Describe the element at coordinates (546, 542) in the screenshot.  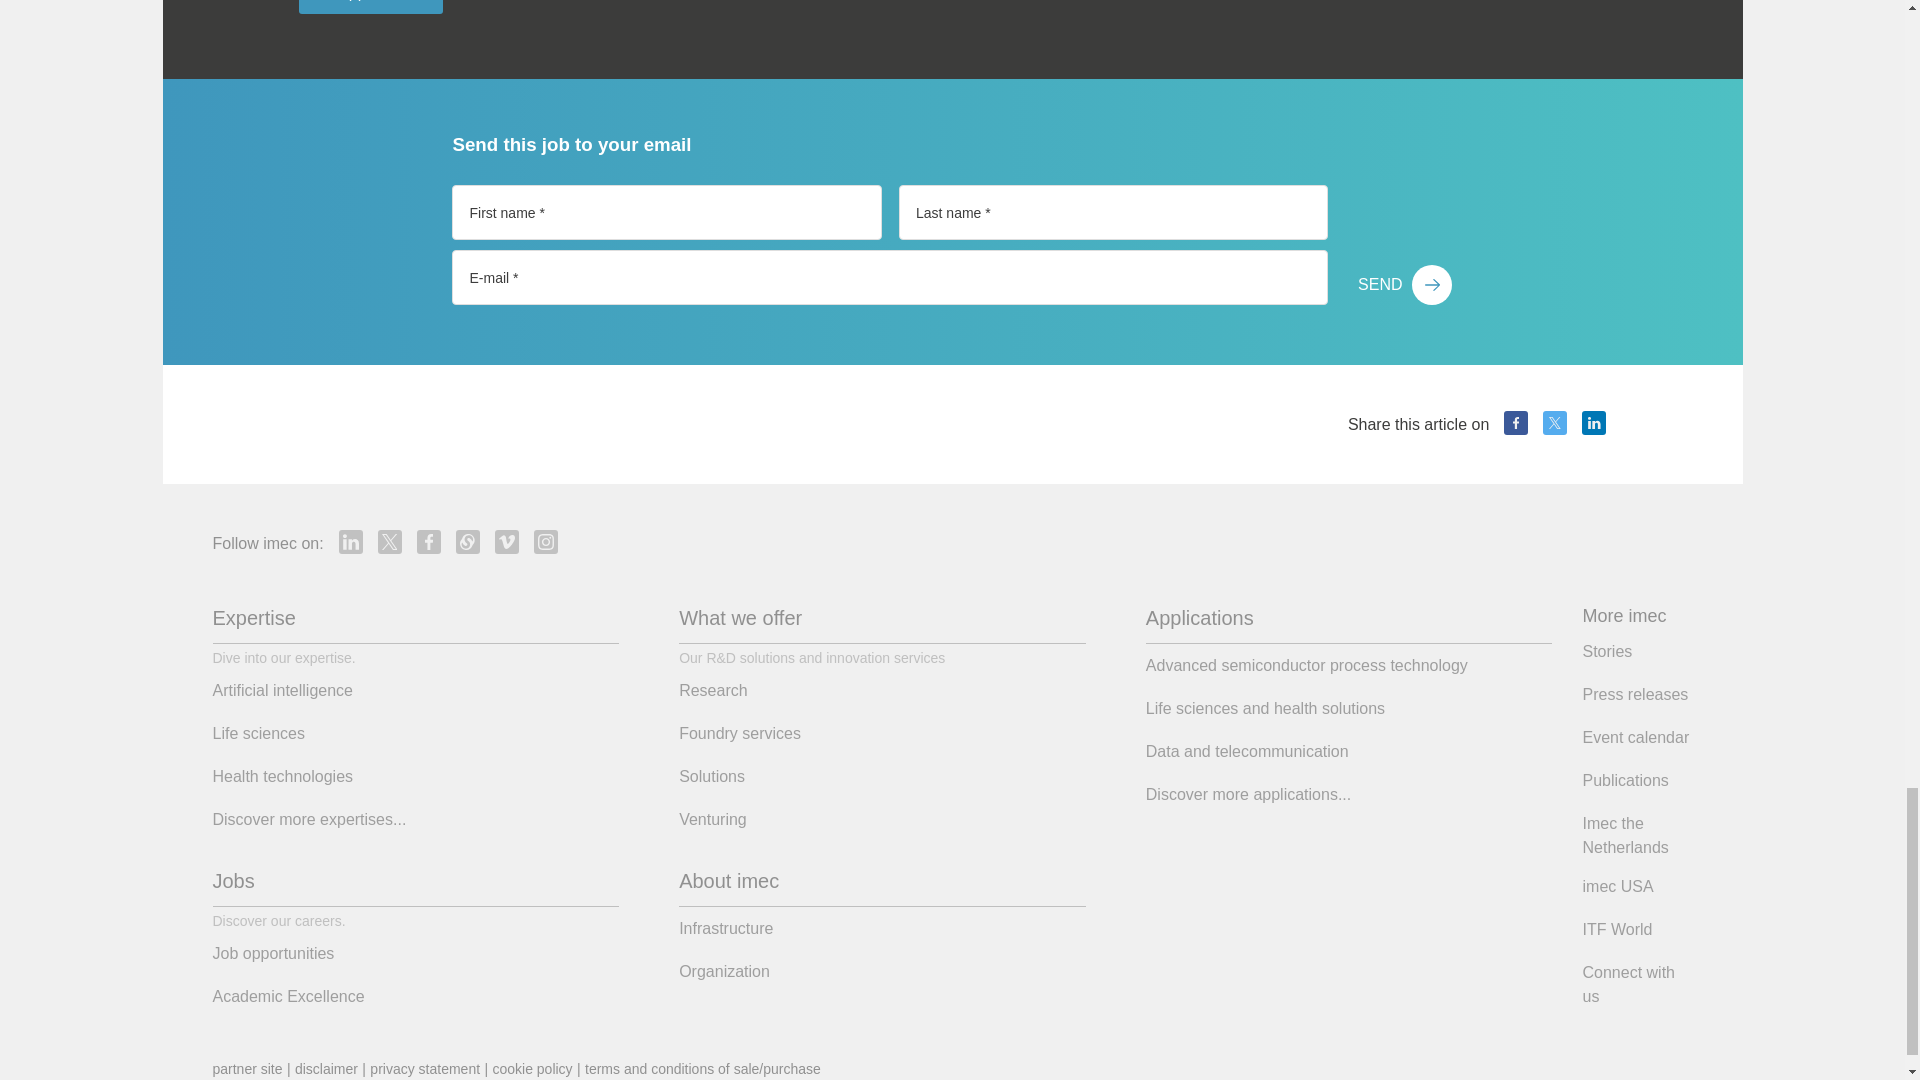
I see `Instagram` at that location.